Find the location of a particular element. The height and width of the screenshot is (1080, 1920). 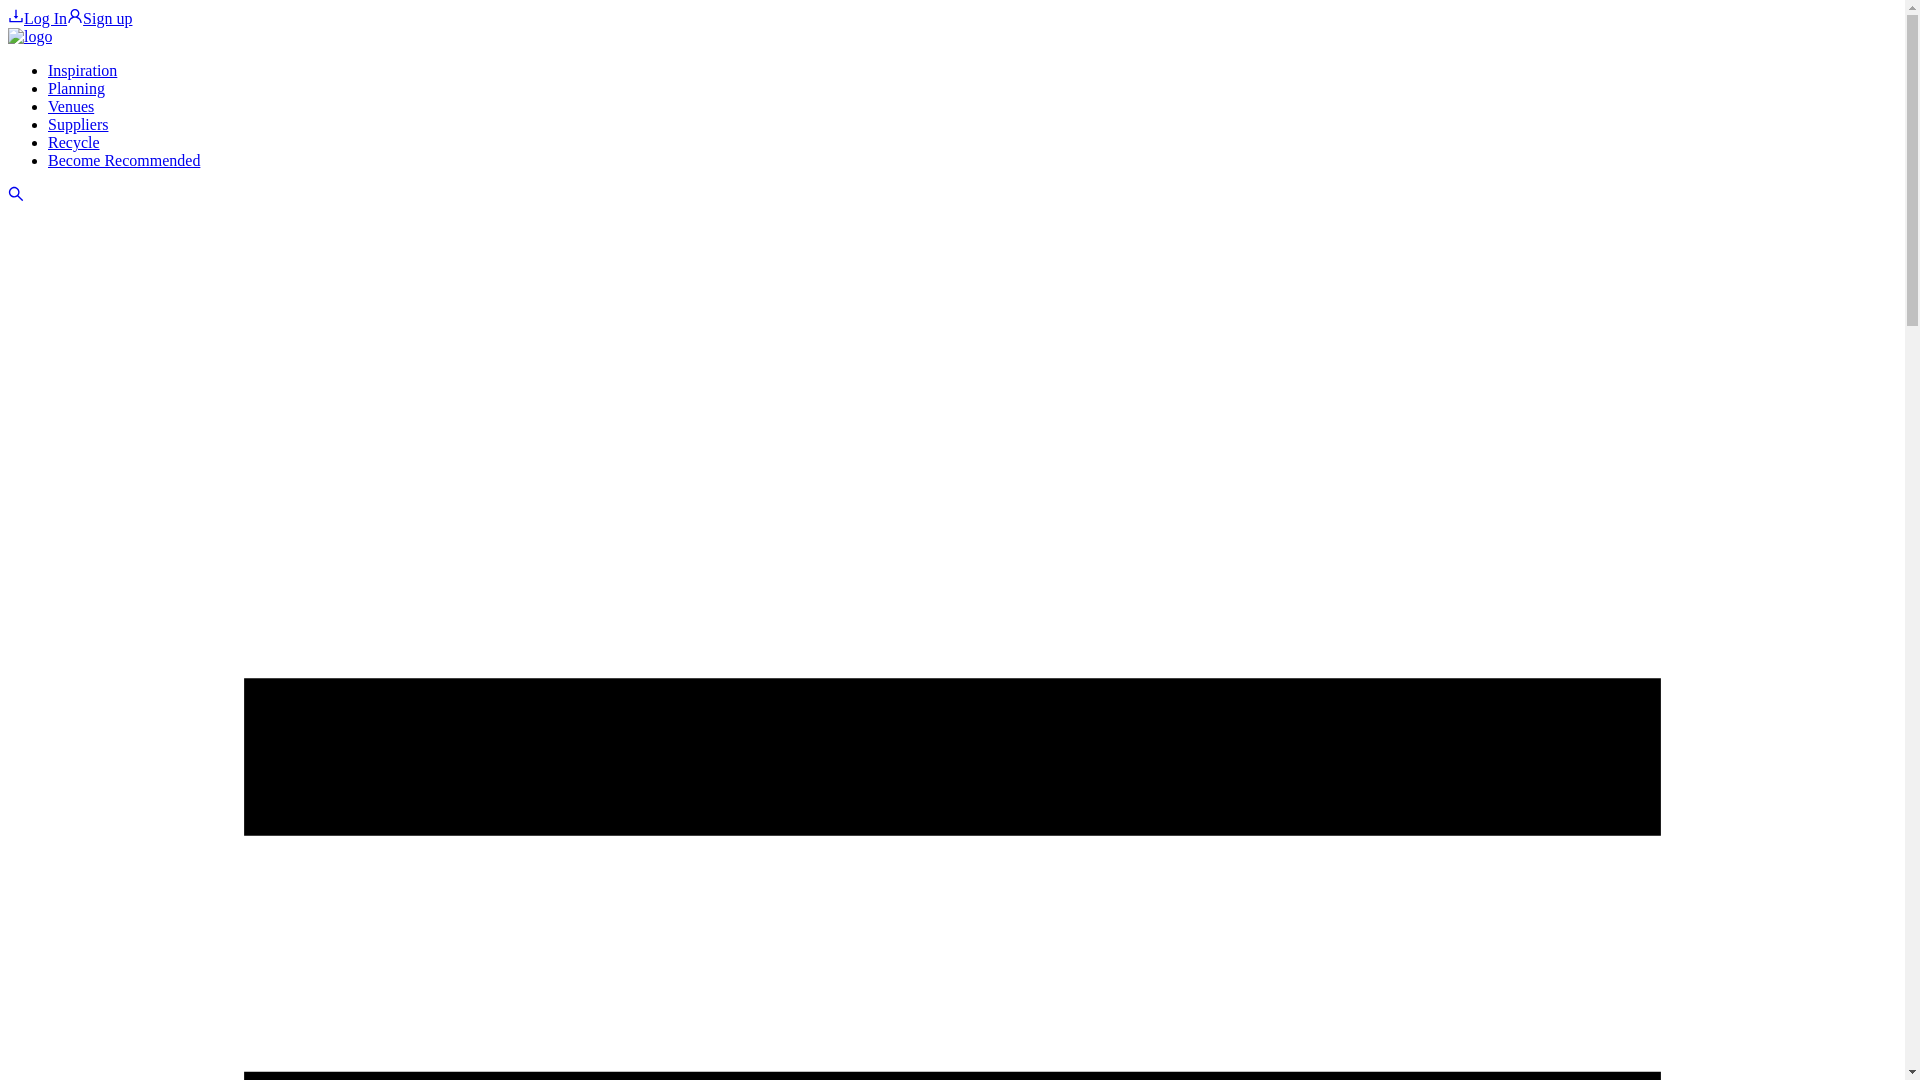

Become Recommended is located at coordinates (124, 160).